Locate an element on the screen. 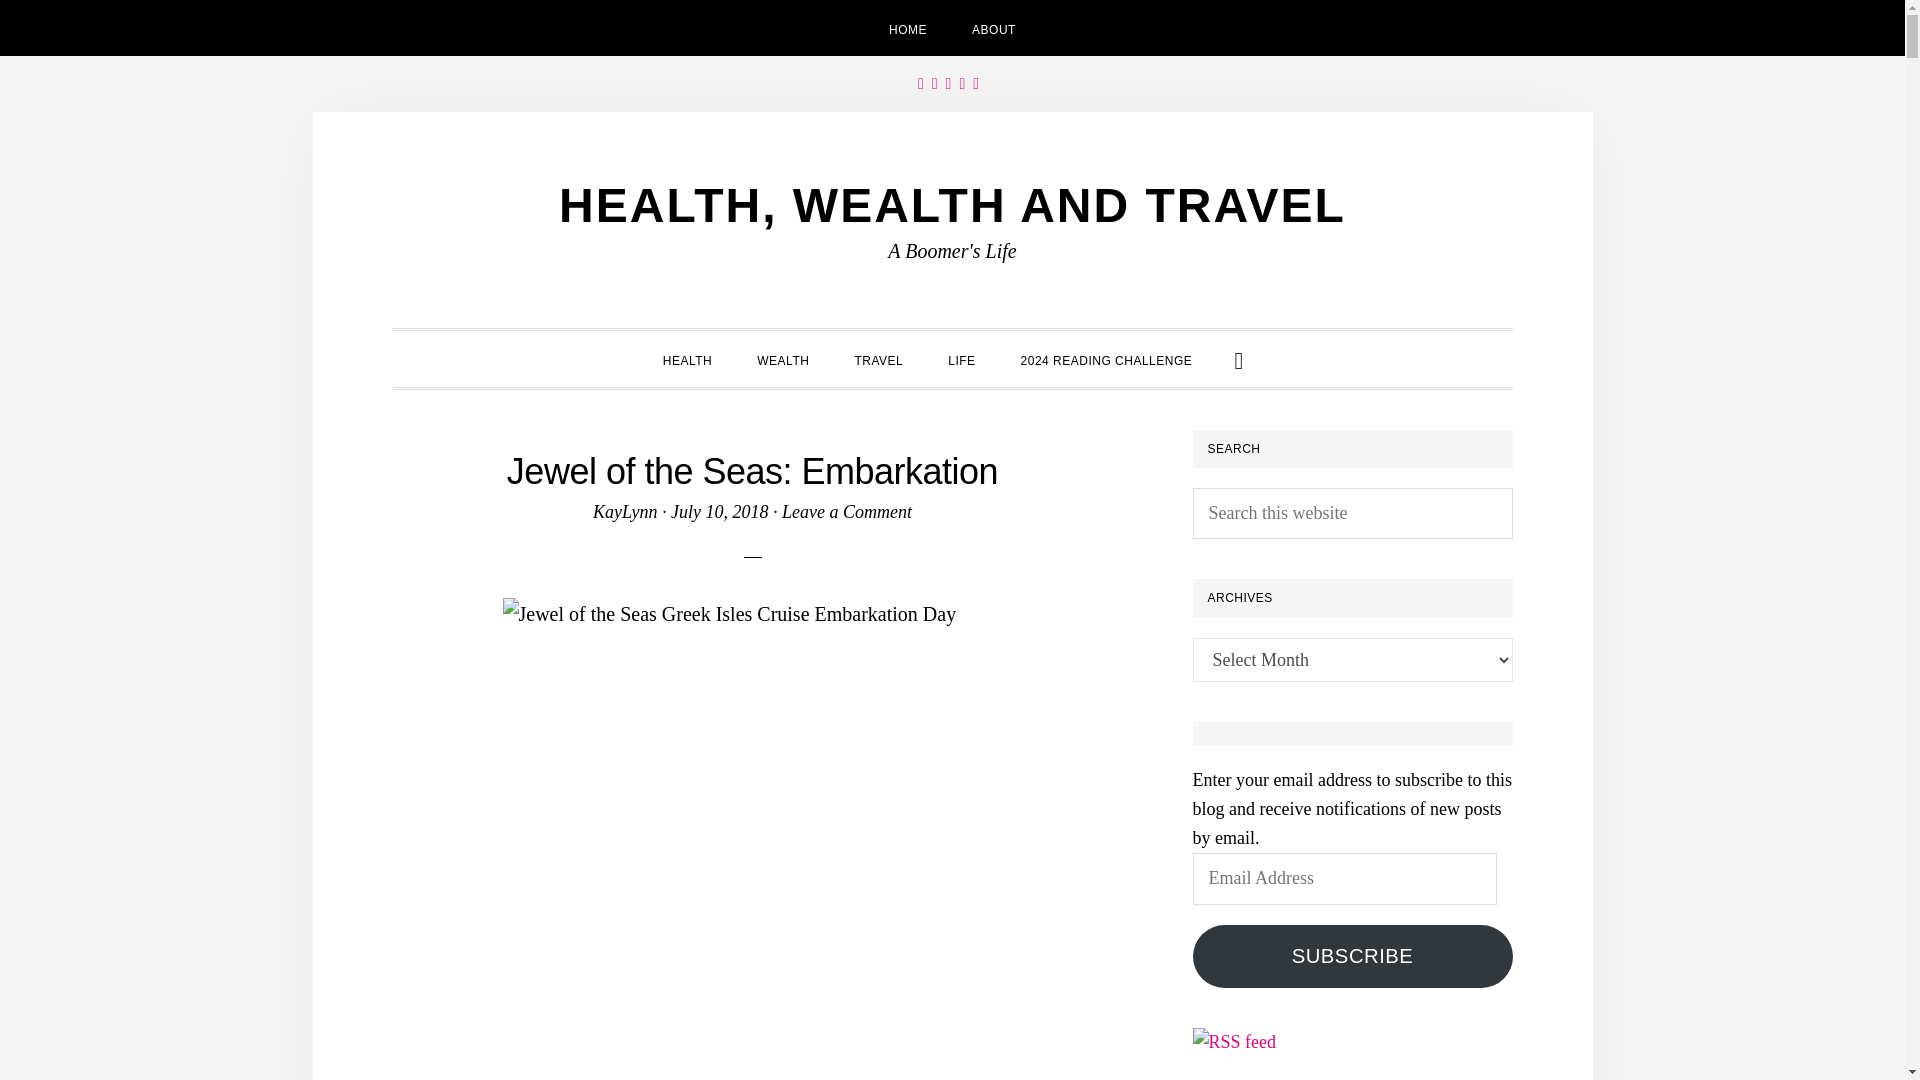  TRAVEL is located at coordinates (878, 358).